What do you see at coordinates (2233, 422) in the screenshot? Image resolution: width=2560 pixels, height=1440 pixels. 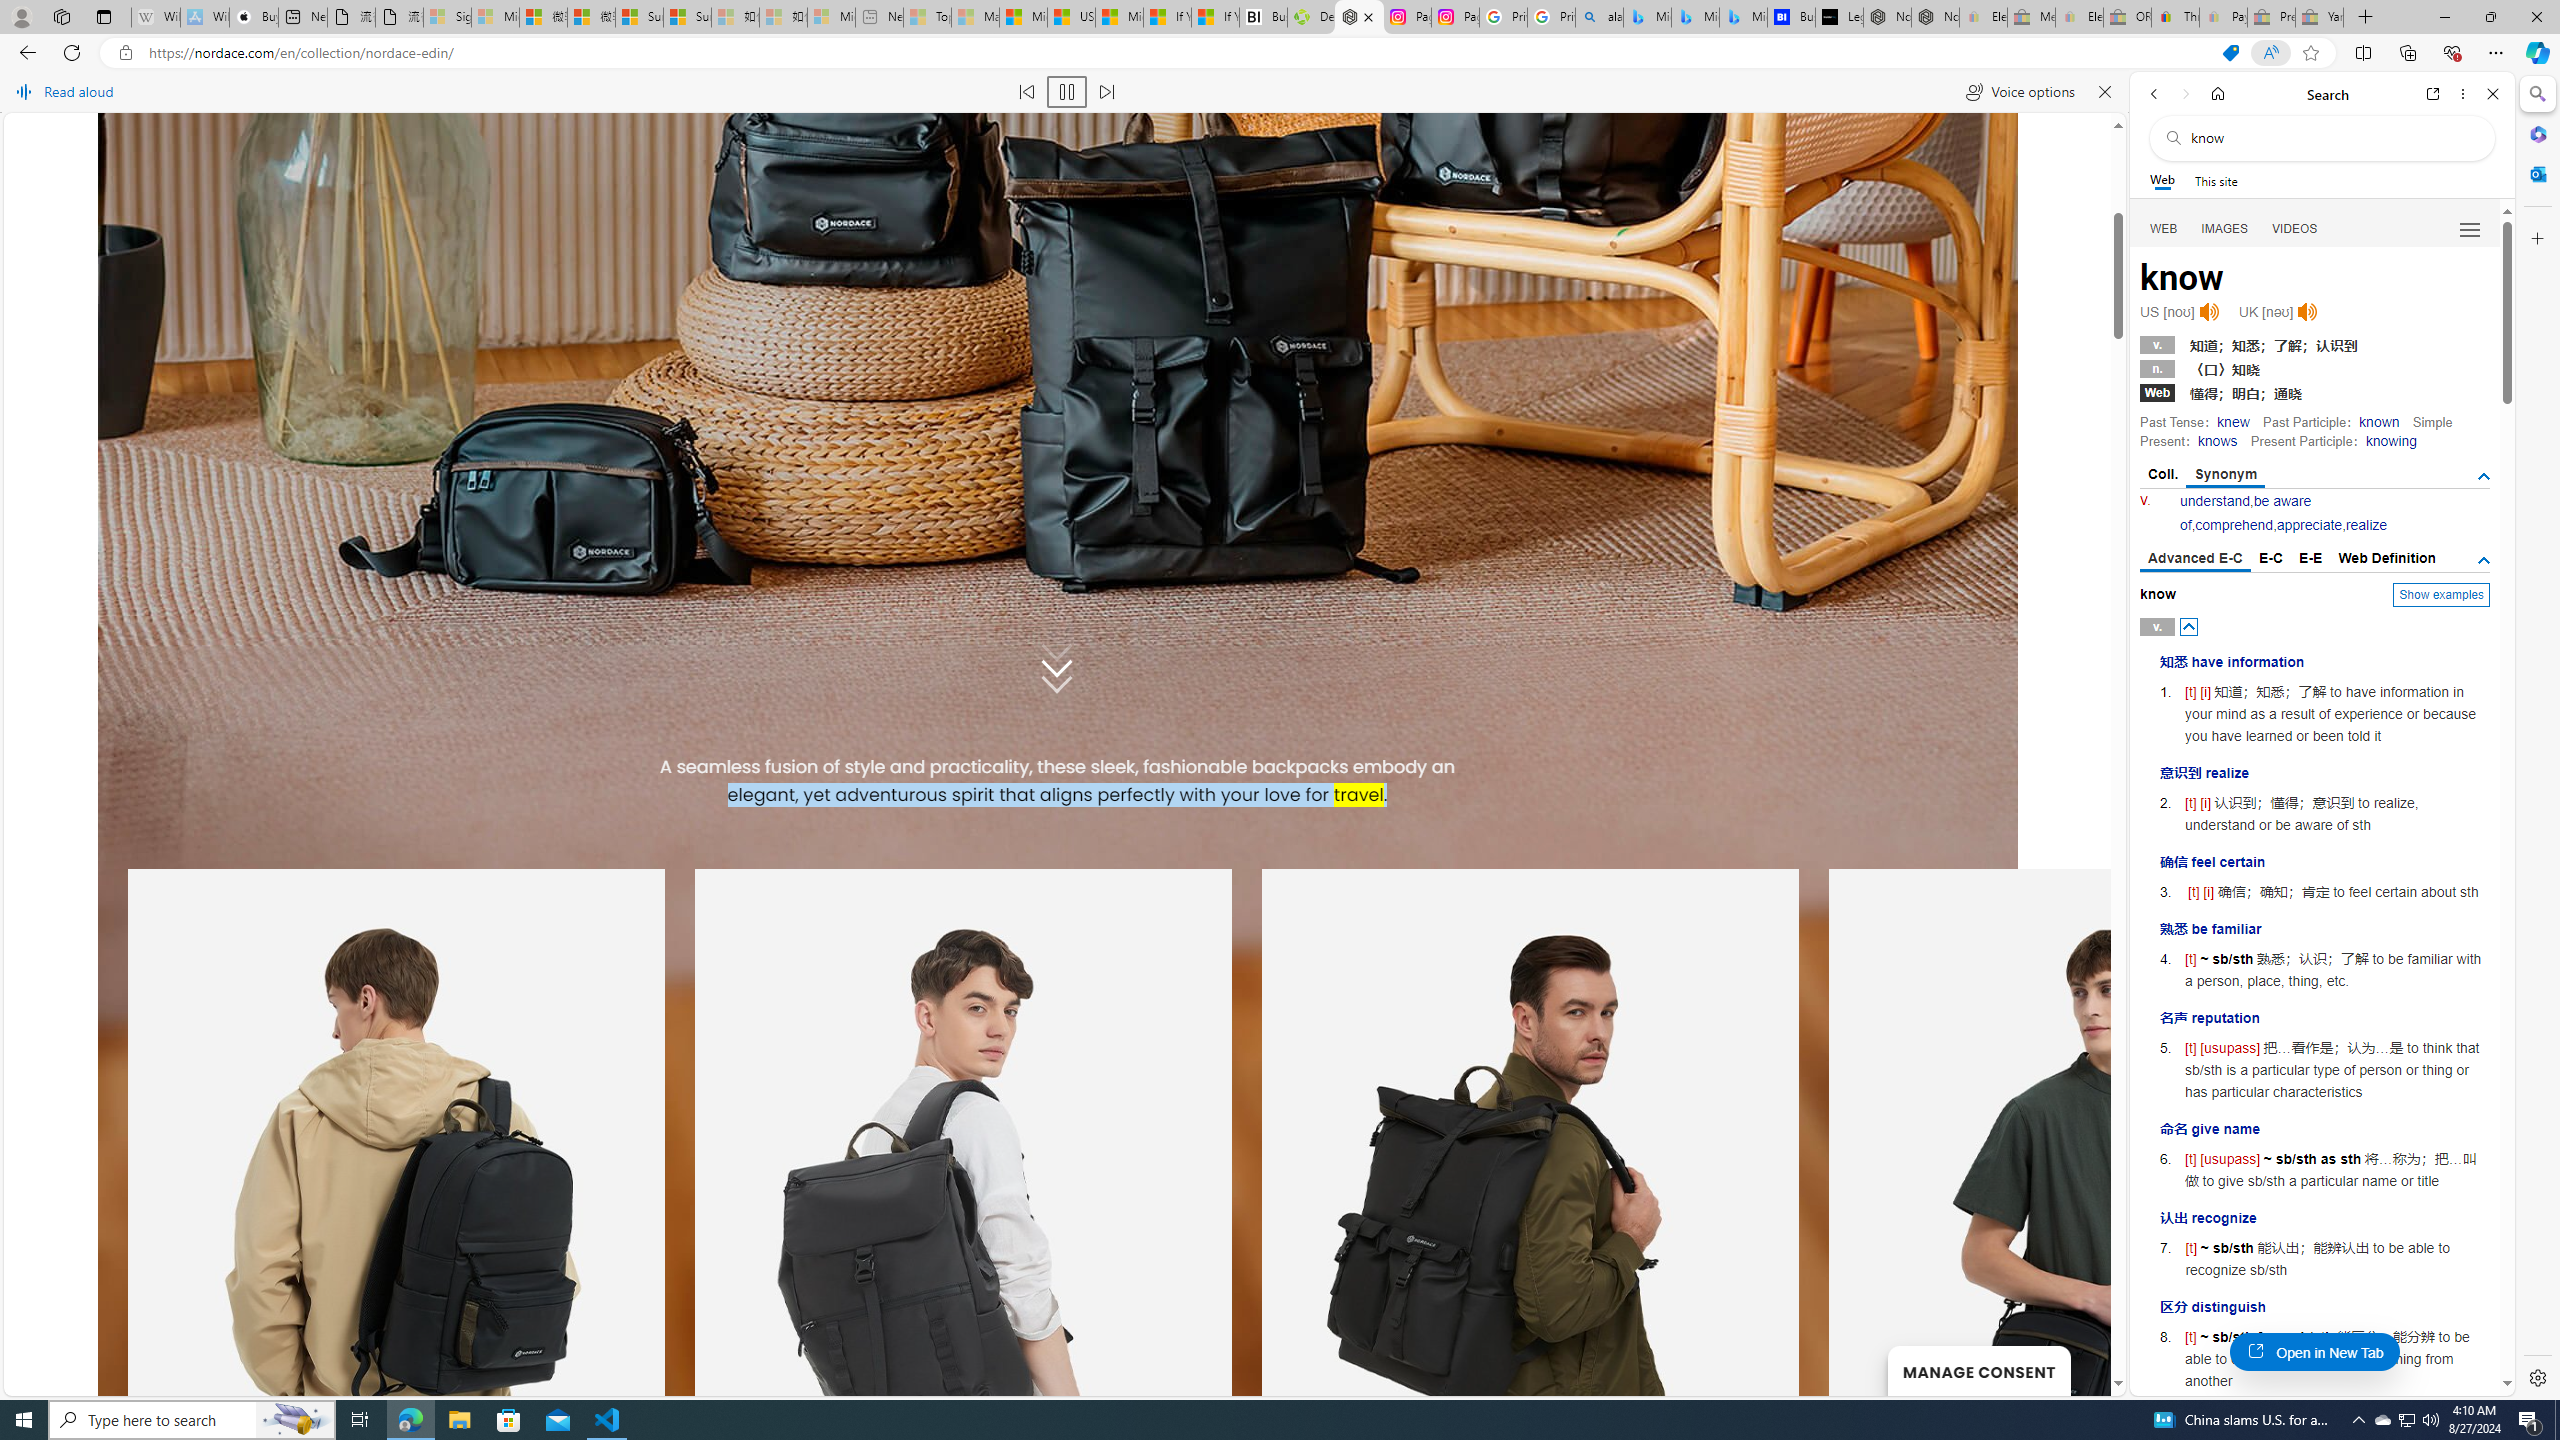 I see `knew` at bounding box center [2233, 422].